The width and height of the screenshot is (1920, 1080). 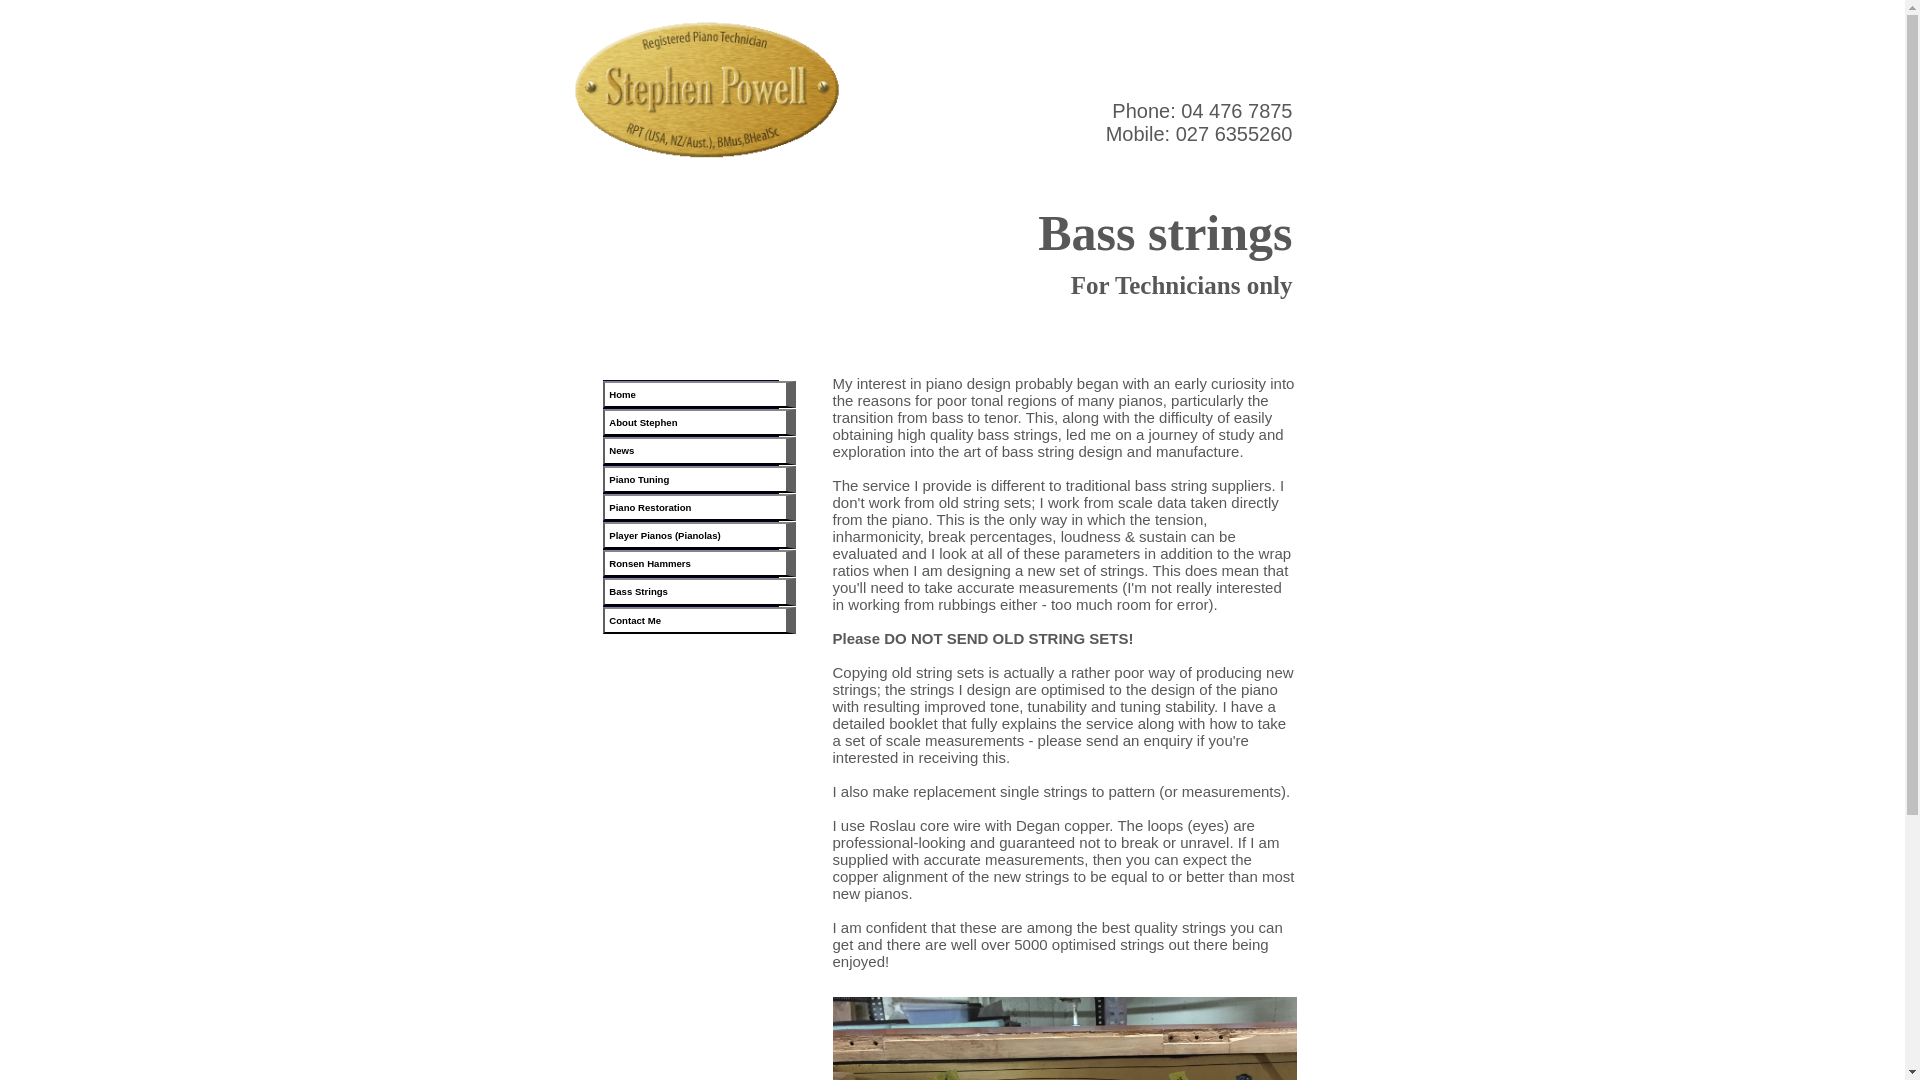 What do you see at coordinates (1202, 111) in the screenshot?
I see `Phone: 04 476 7875` at bounding box center [1202, 111].